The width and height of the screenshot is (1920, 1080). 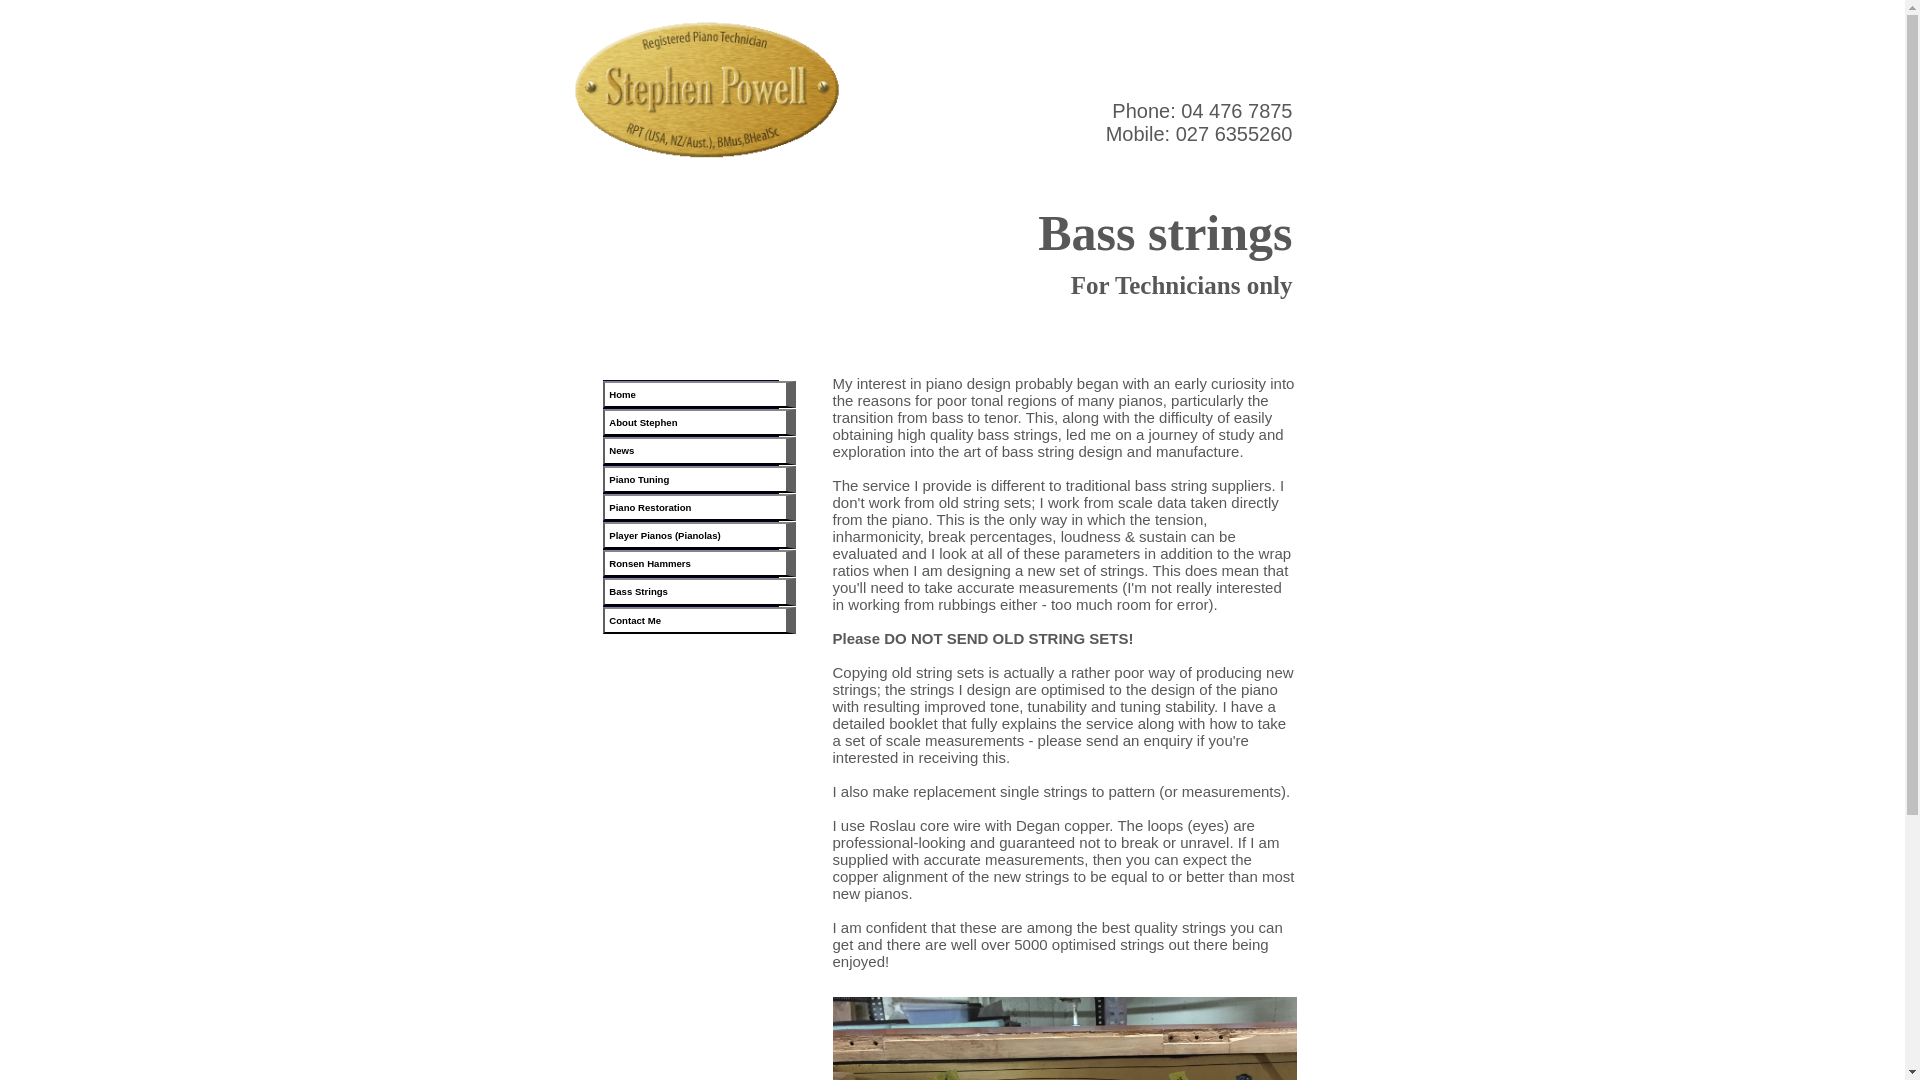 What do you see at coordinates (1202, 111) in the screenshot?
I see `Phone: 04 476 7875` at bounding box center [1202, 111].